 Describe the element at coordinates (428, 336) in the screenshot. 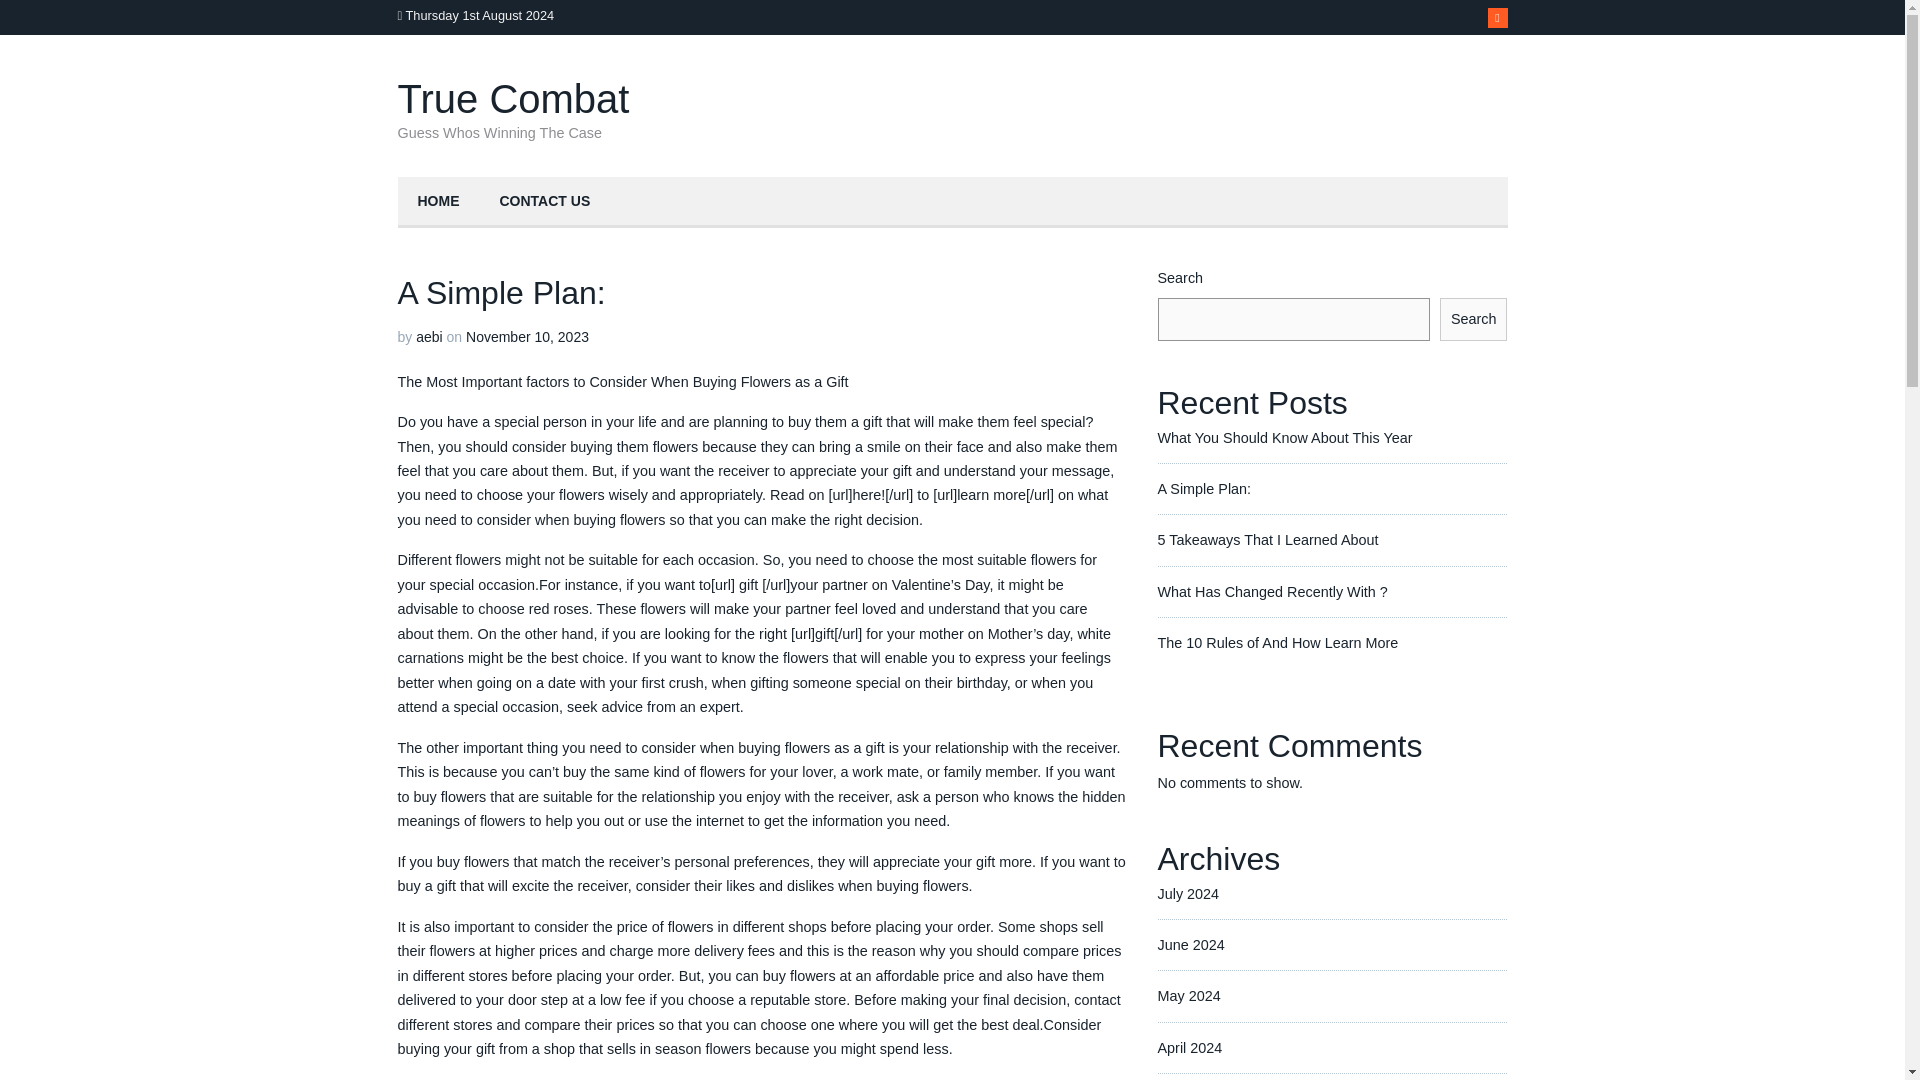

I see `aebi` at that location.